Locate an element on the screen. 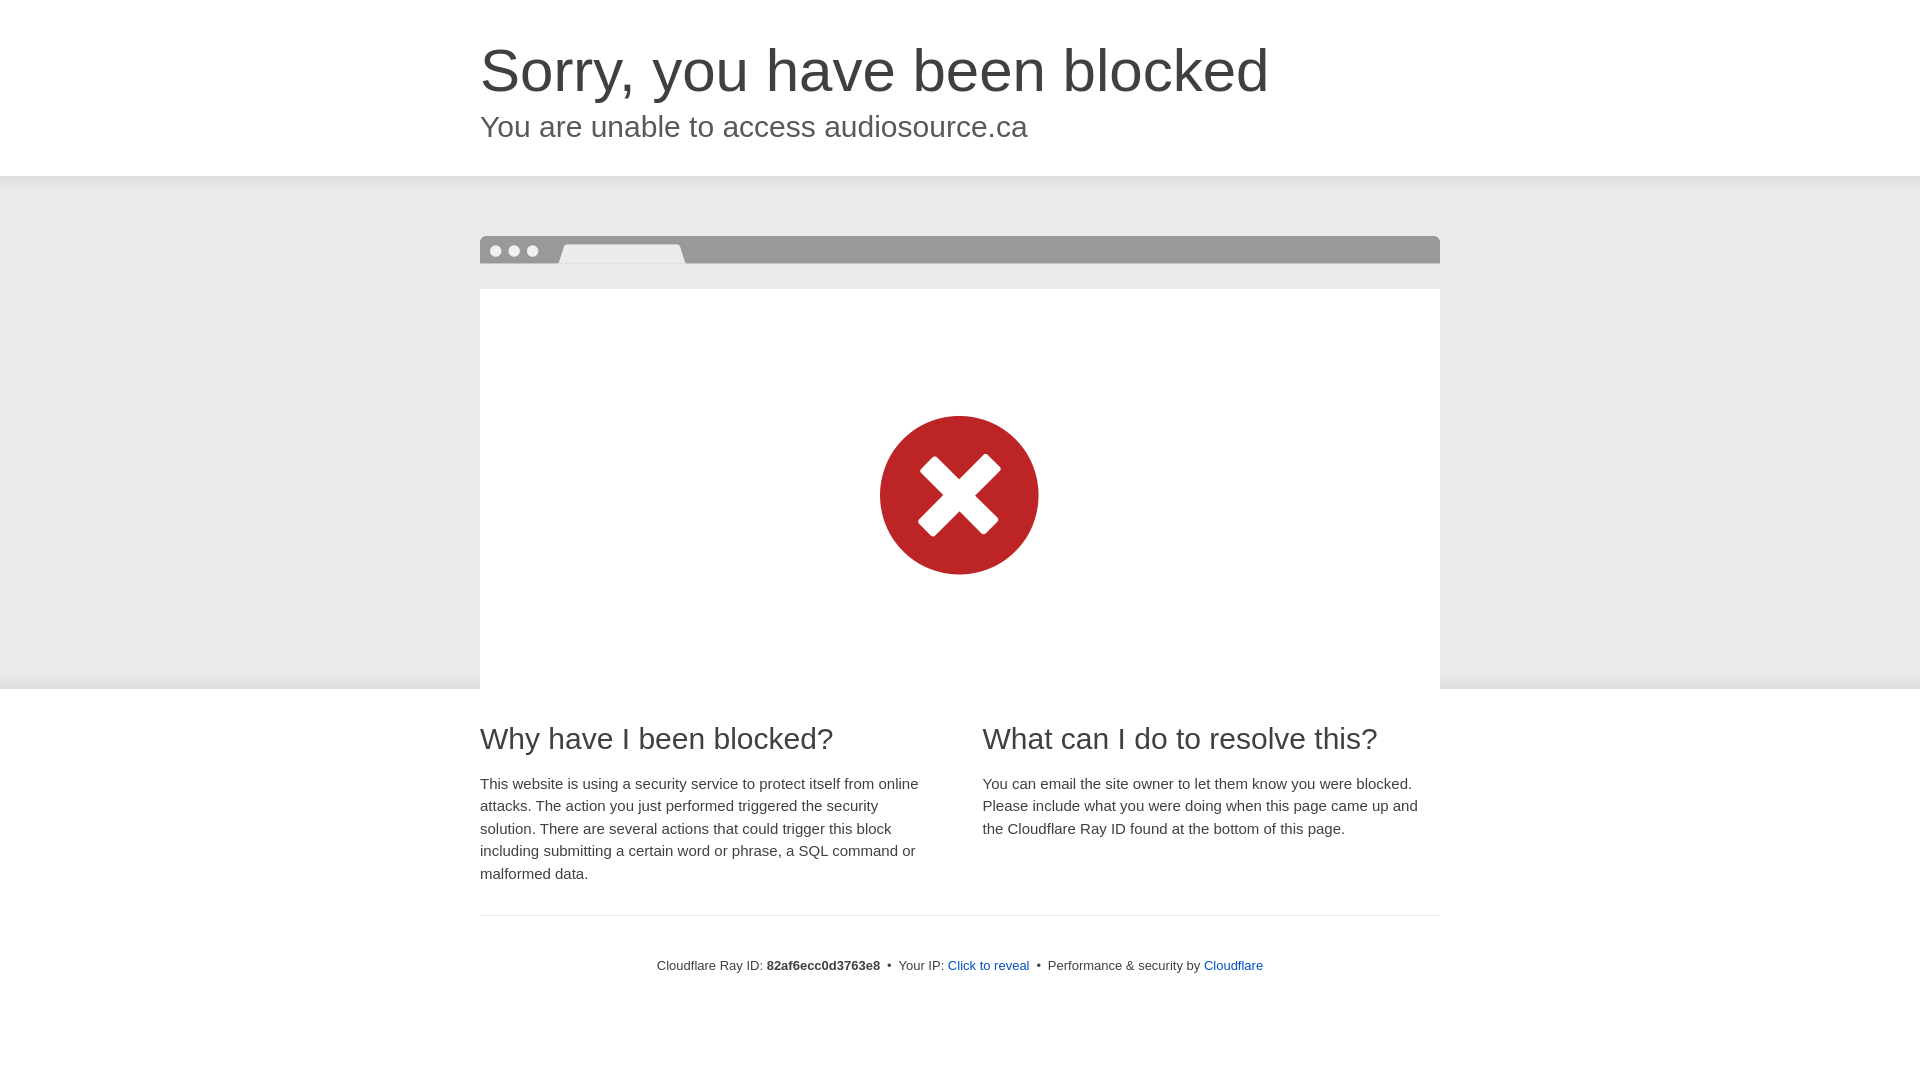 The height and width of the screenshot is (1080, 1920). Cloudflare is located at coordinates (1234, 966).